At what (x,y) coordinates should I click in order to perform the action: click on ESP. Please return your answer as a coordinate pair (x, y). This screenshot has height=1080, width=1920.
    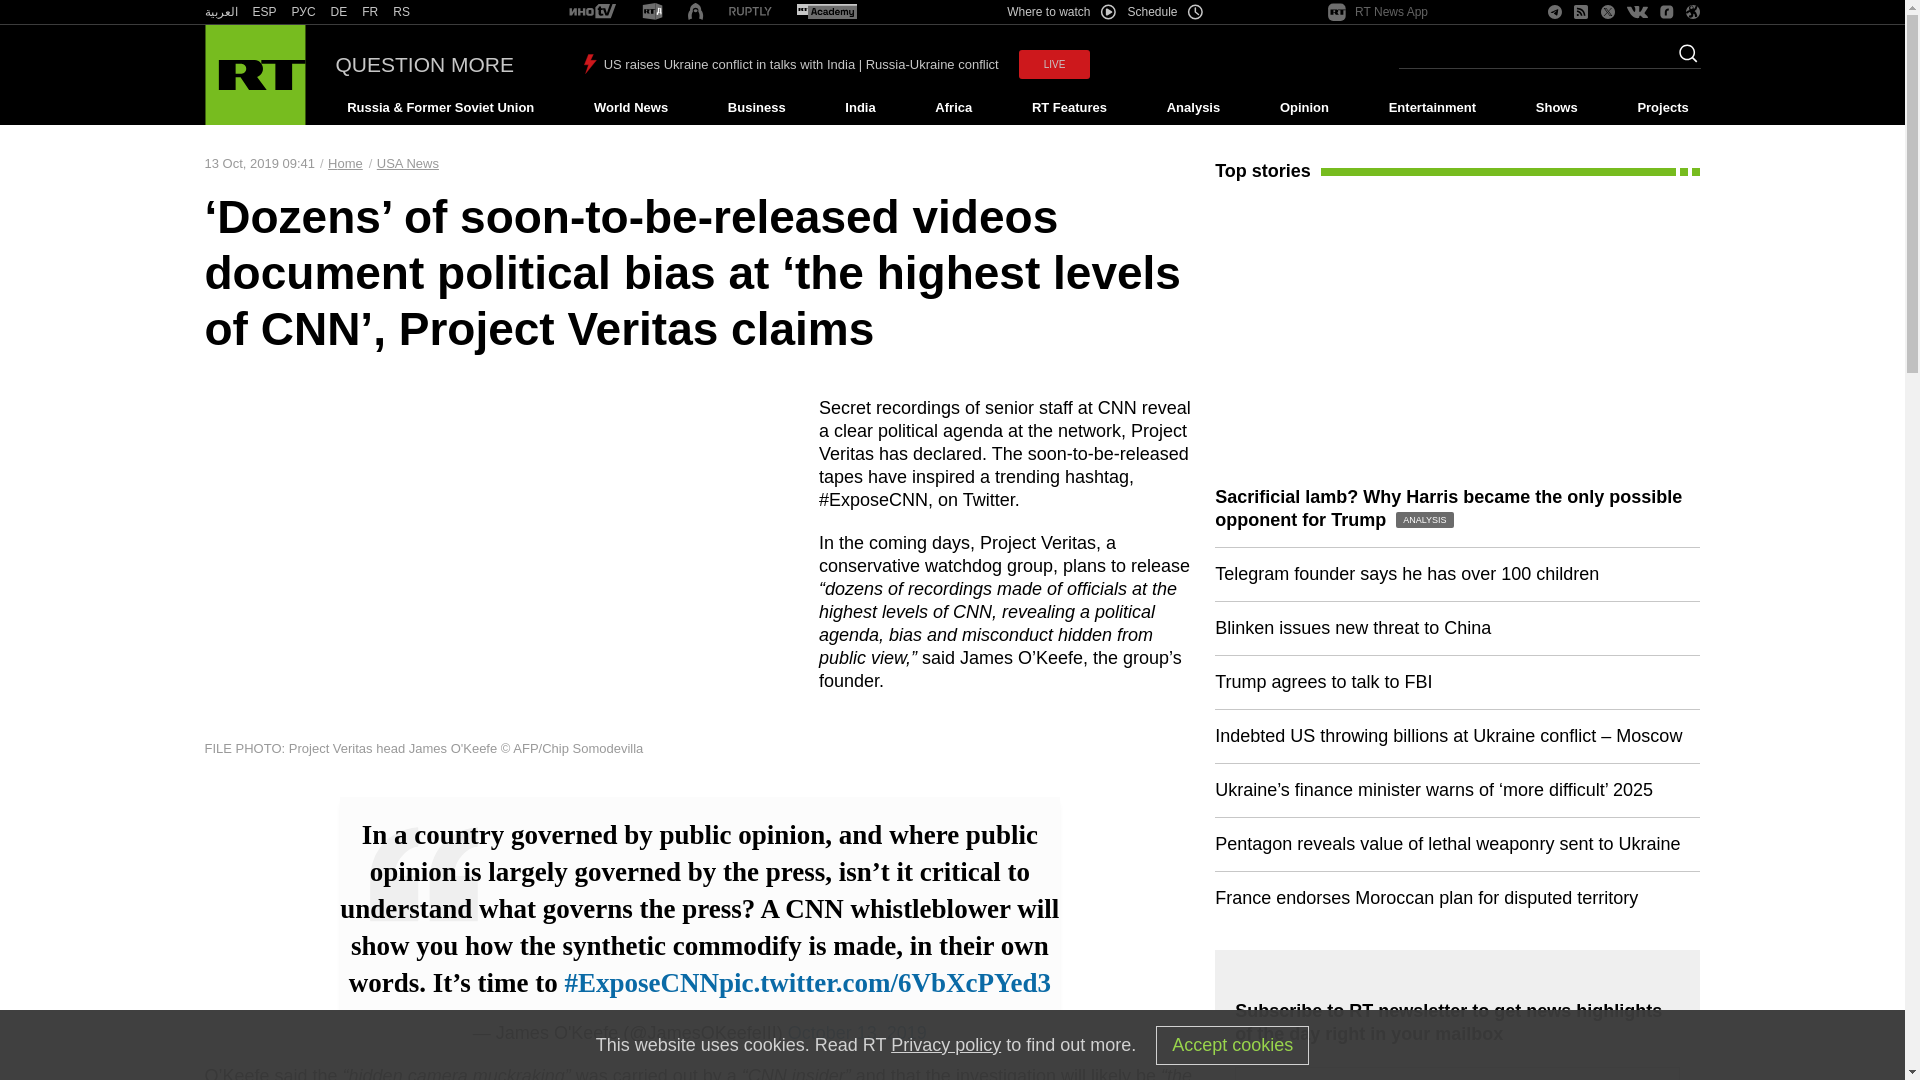
    Looking at the image, I should click on (264, 12).